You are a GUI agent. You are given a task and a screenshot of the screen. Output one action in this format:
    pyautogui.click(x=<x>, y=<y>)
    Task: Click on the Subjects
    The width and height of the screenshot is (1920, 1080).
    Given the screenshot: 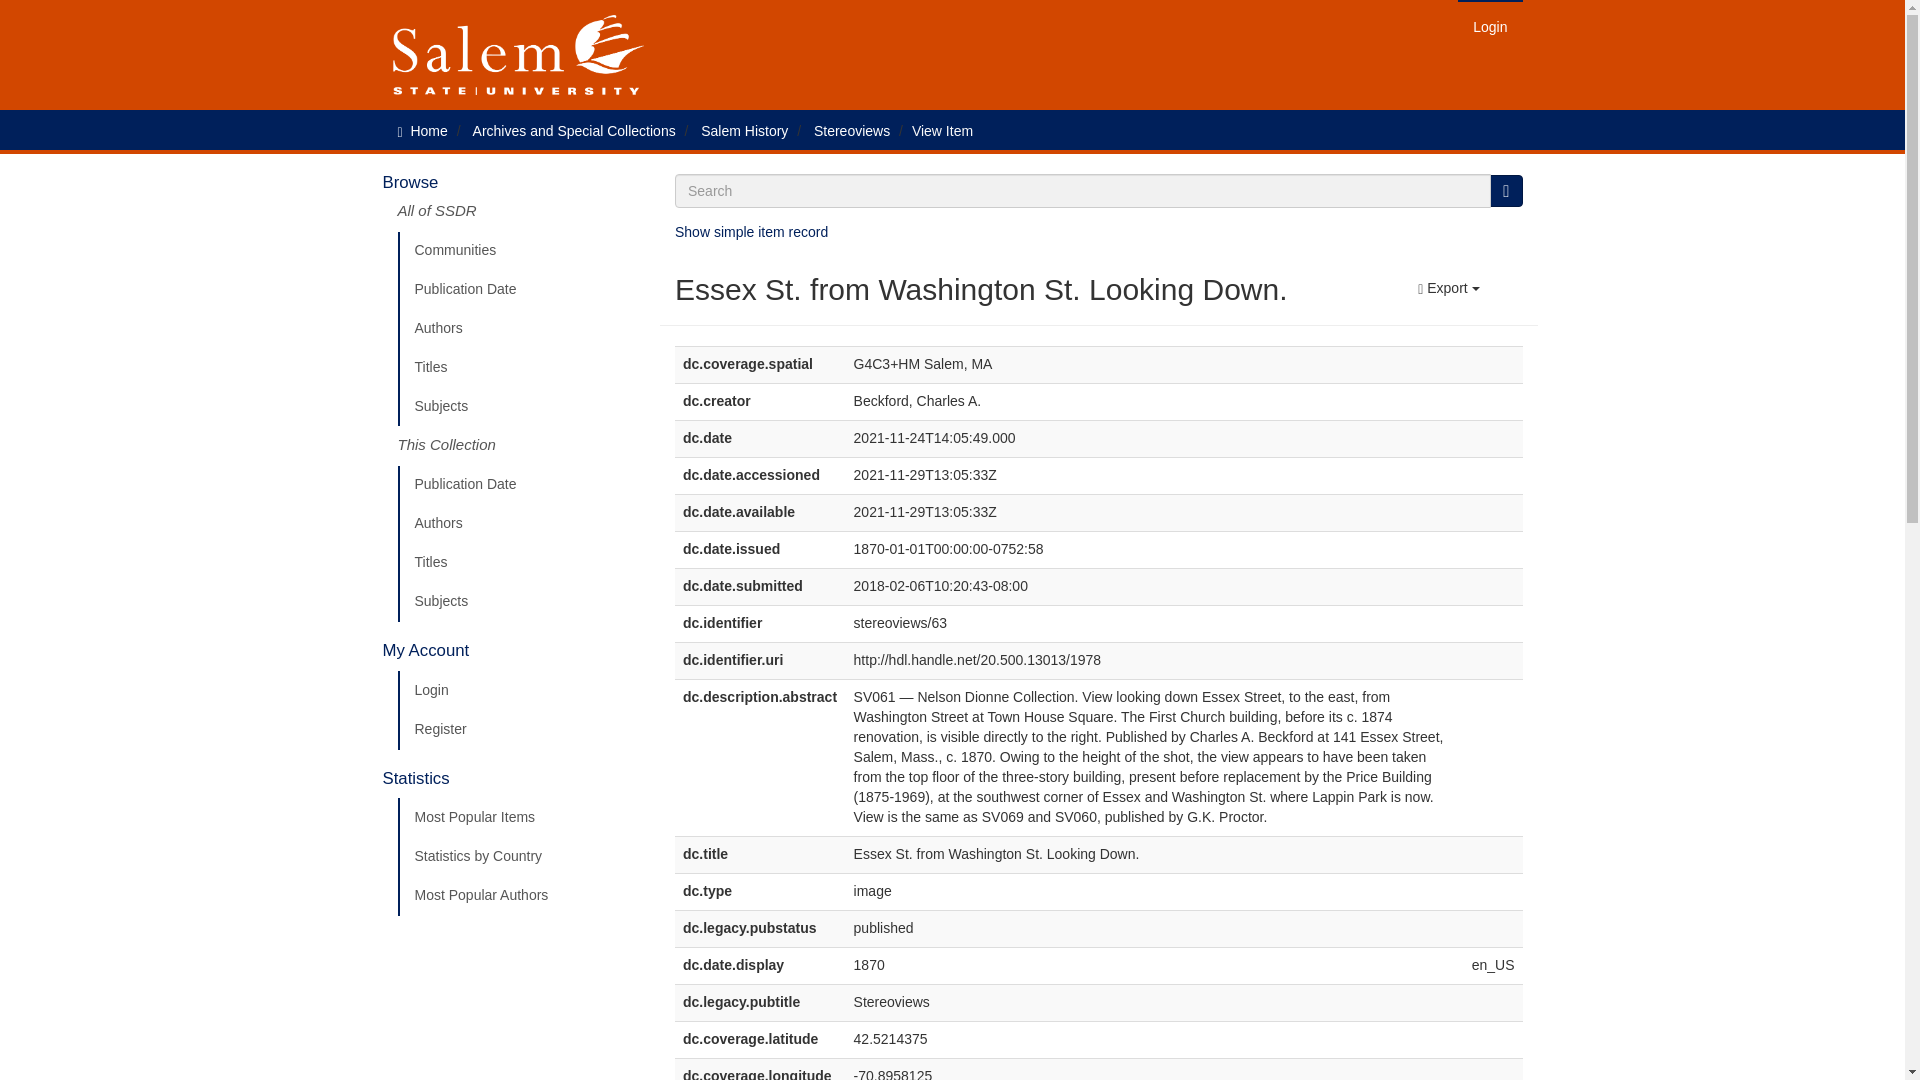 What is the action you would take?
    pyautogui.click(x=521, y=602)
    